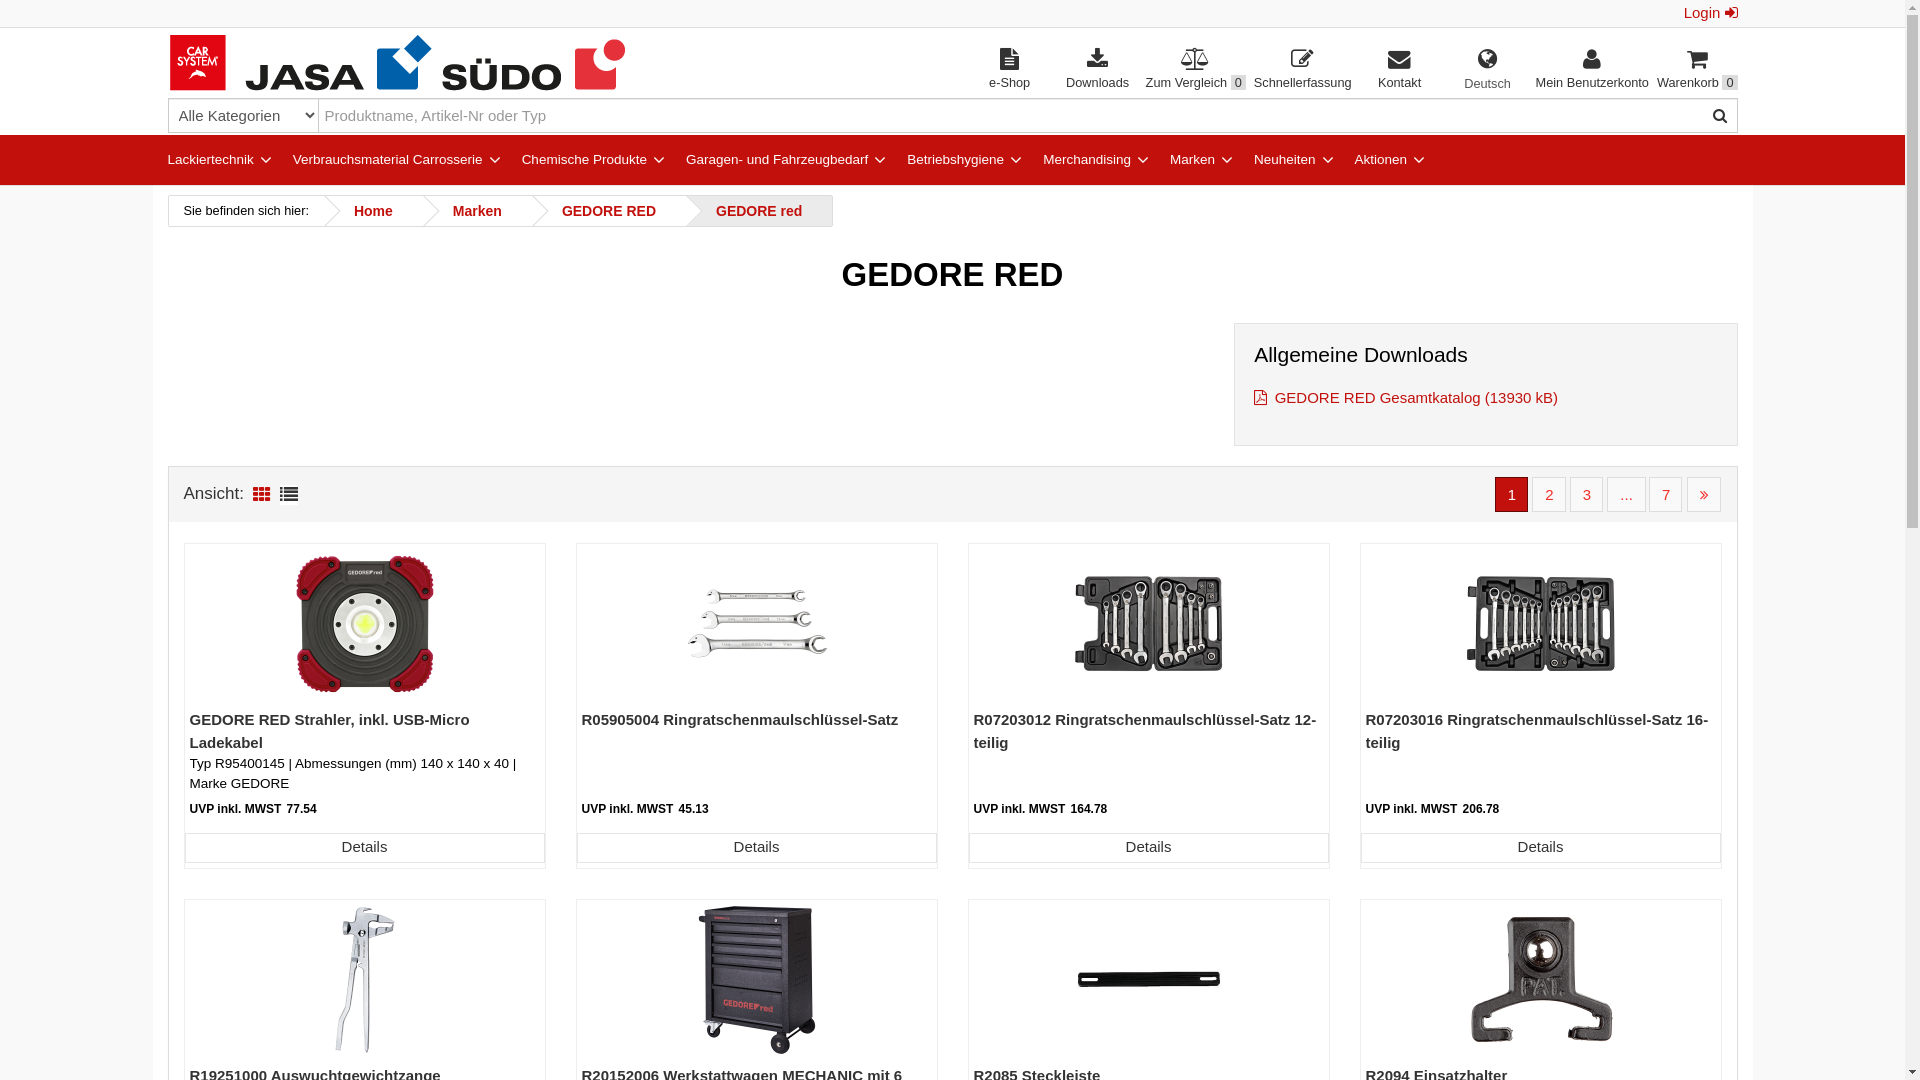  Describe the element at coordinates (1185, 159) in the screenshot. I see `Marken` at that location.